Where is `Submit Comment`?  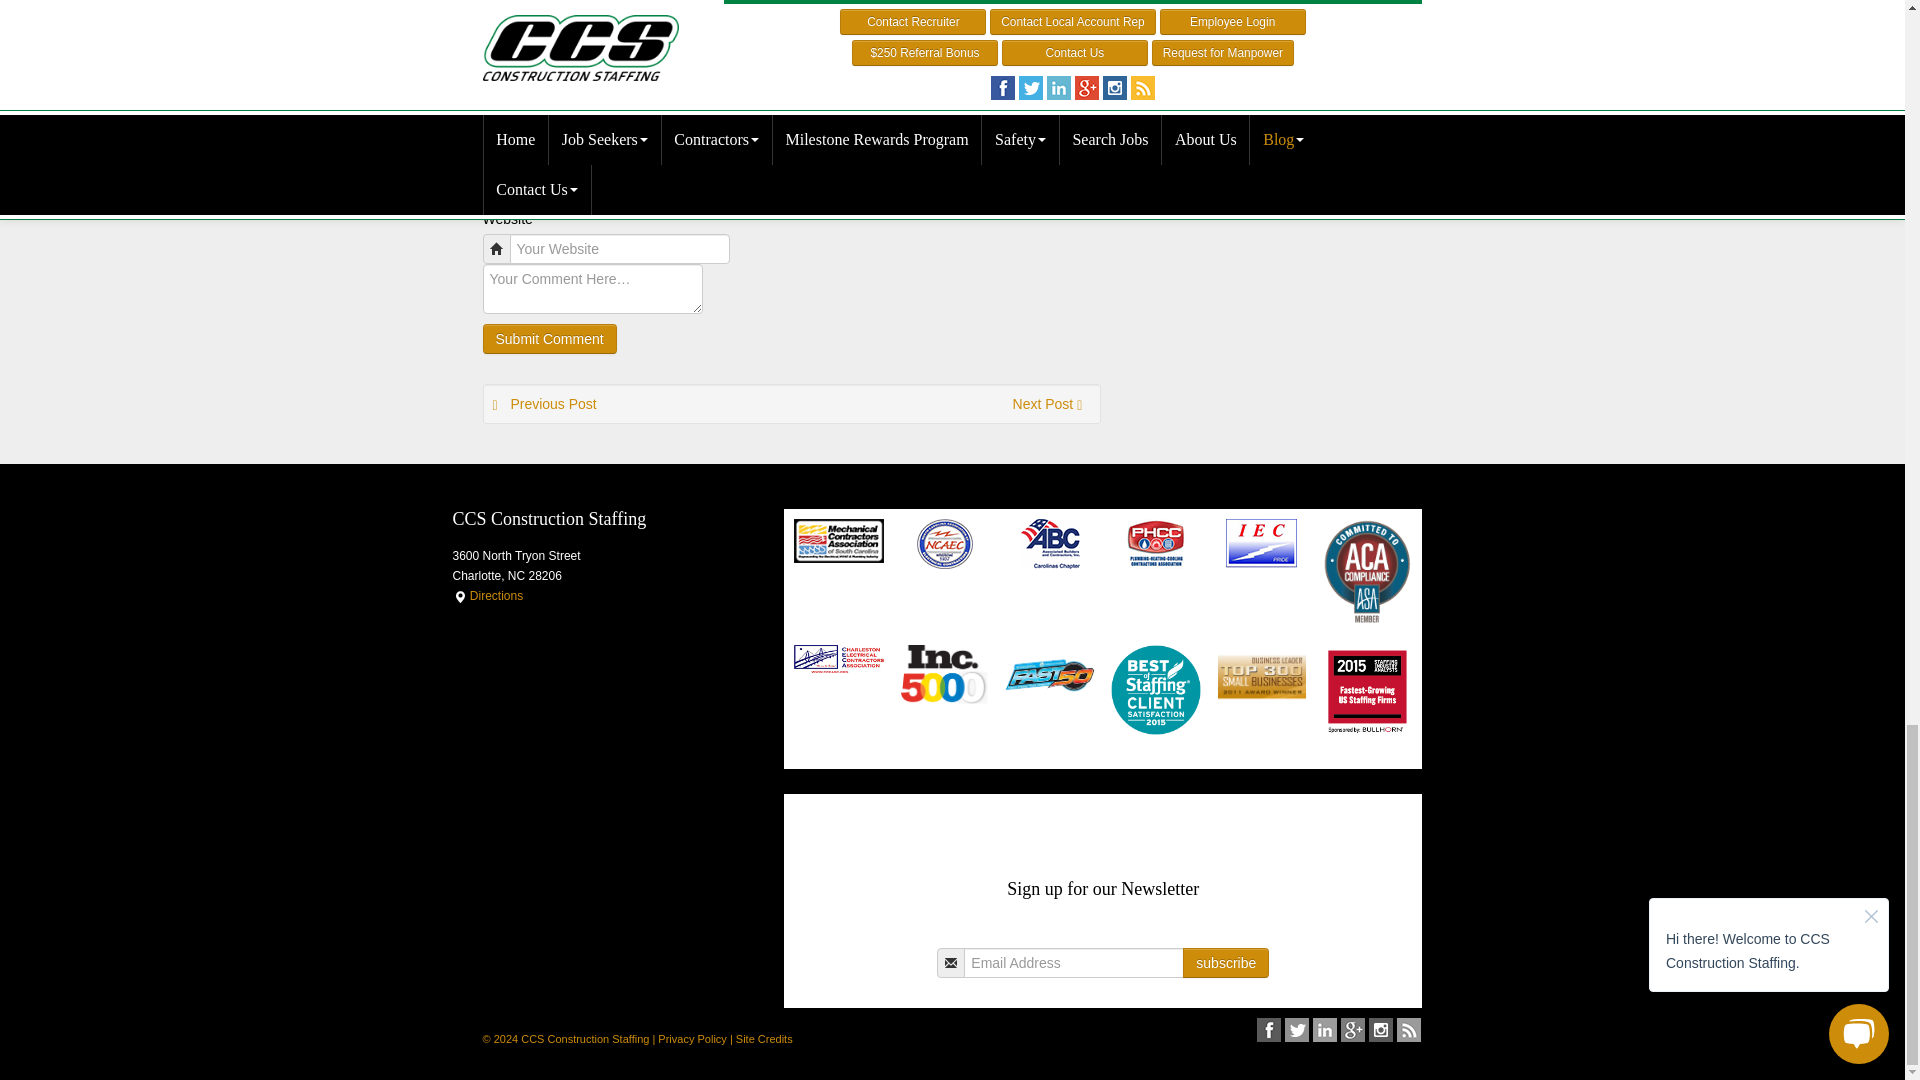
Submit Comment is located at coordinates (548, 339).